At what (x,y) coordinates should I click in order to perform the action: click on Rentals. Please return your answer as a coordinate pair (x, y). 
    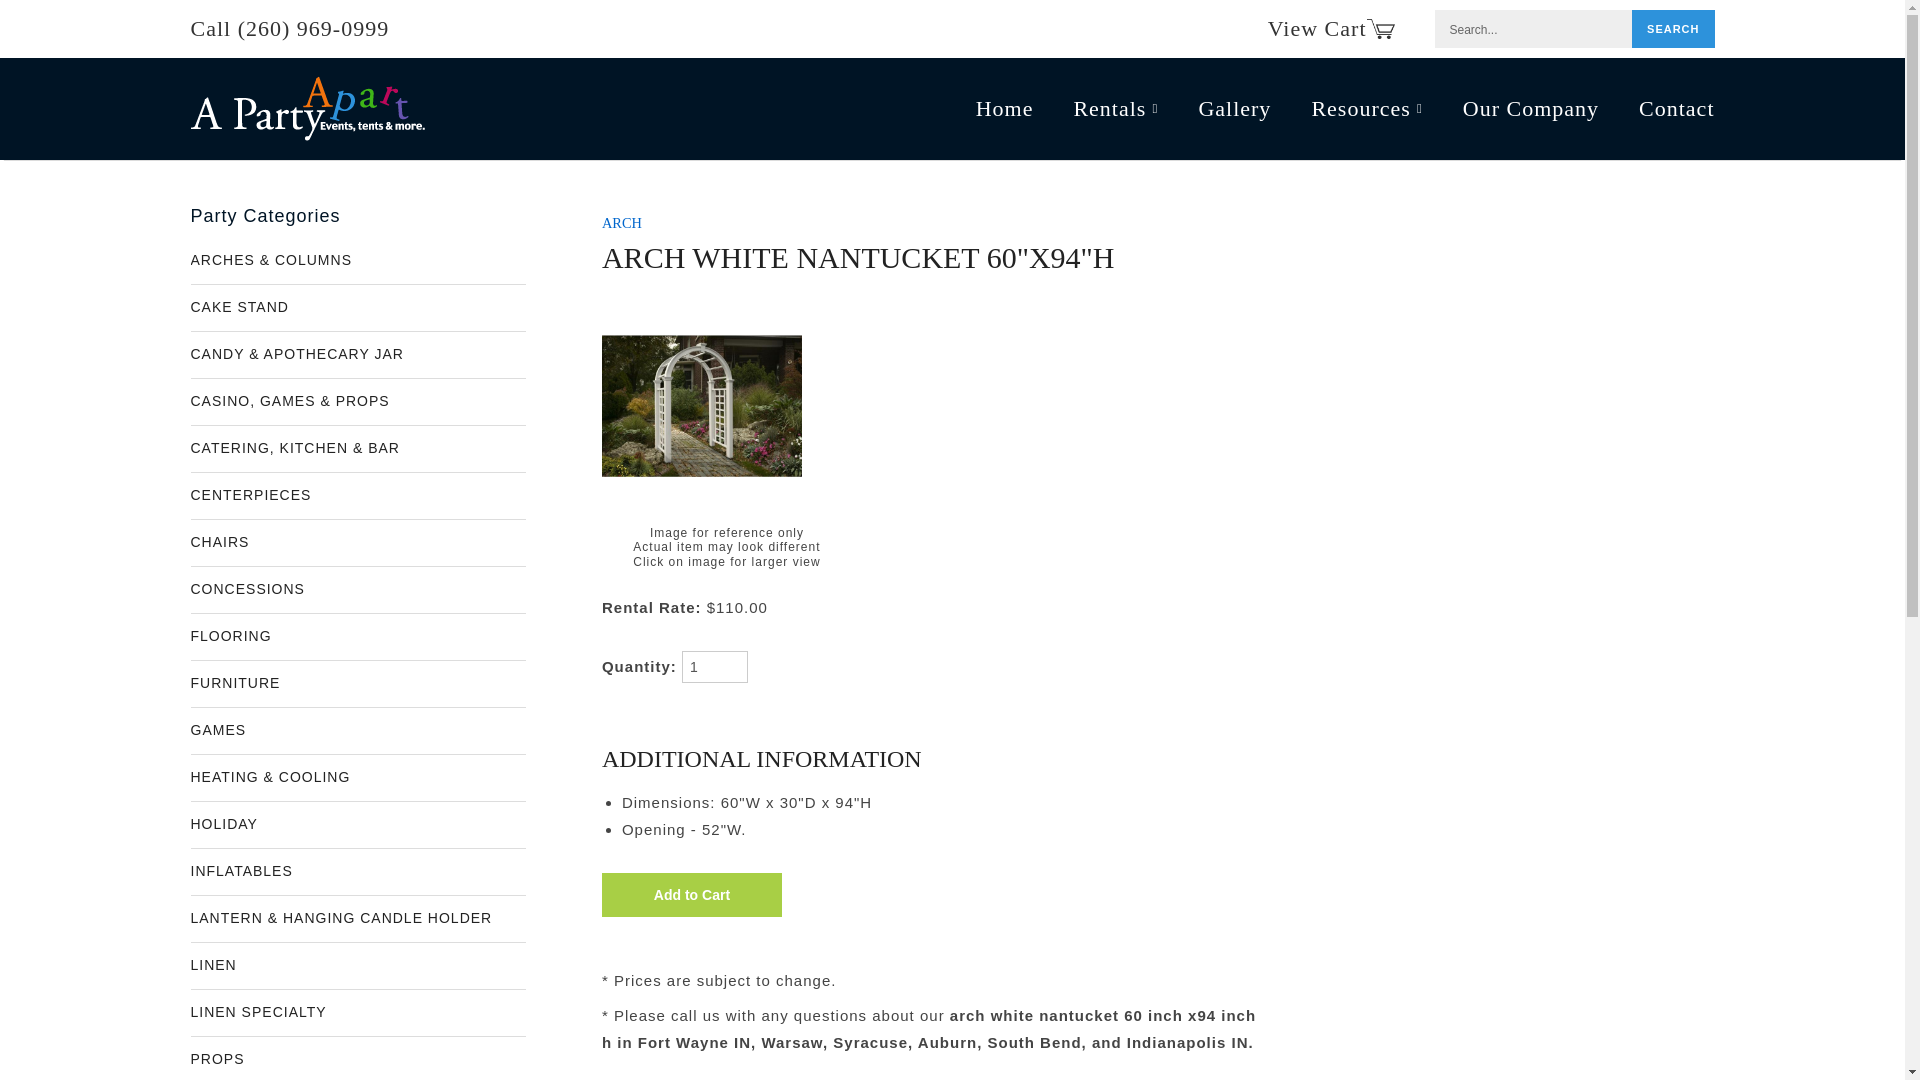
    Looking at the image, I should click on (1115, 108).